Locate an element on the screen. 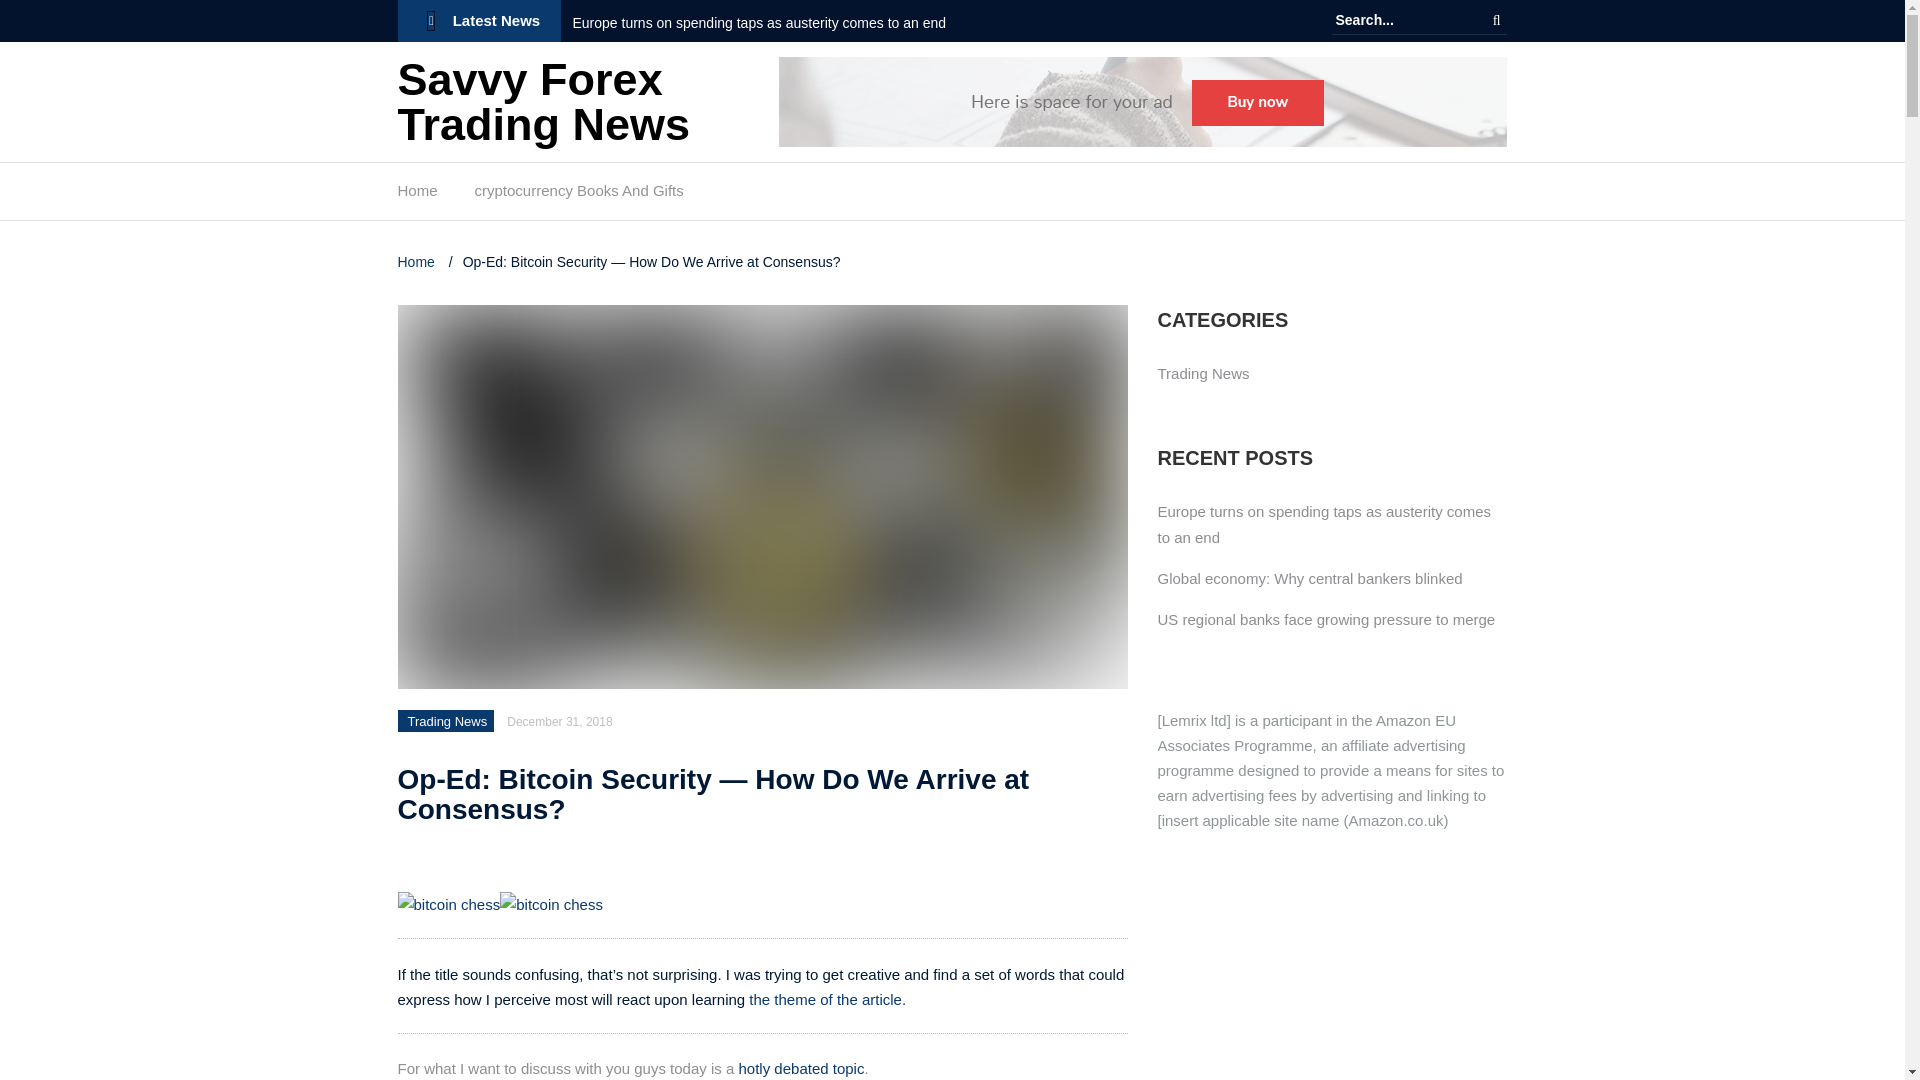 This screenshot has height=1080, width=1920. the theme of the article. is located at coordinates (827, 999).